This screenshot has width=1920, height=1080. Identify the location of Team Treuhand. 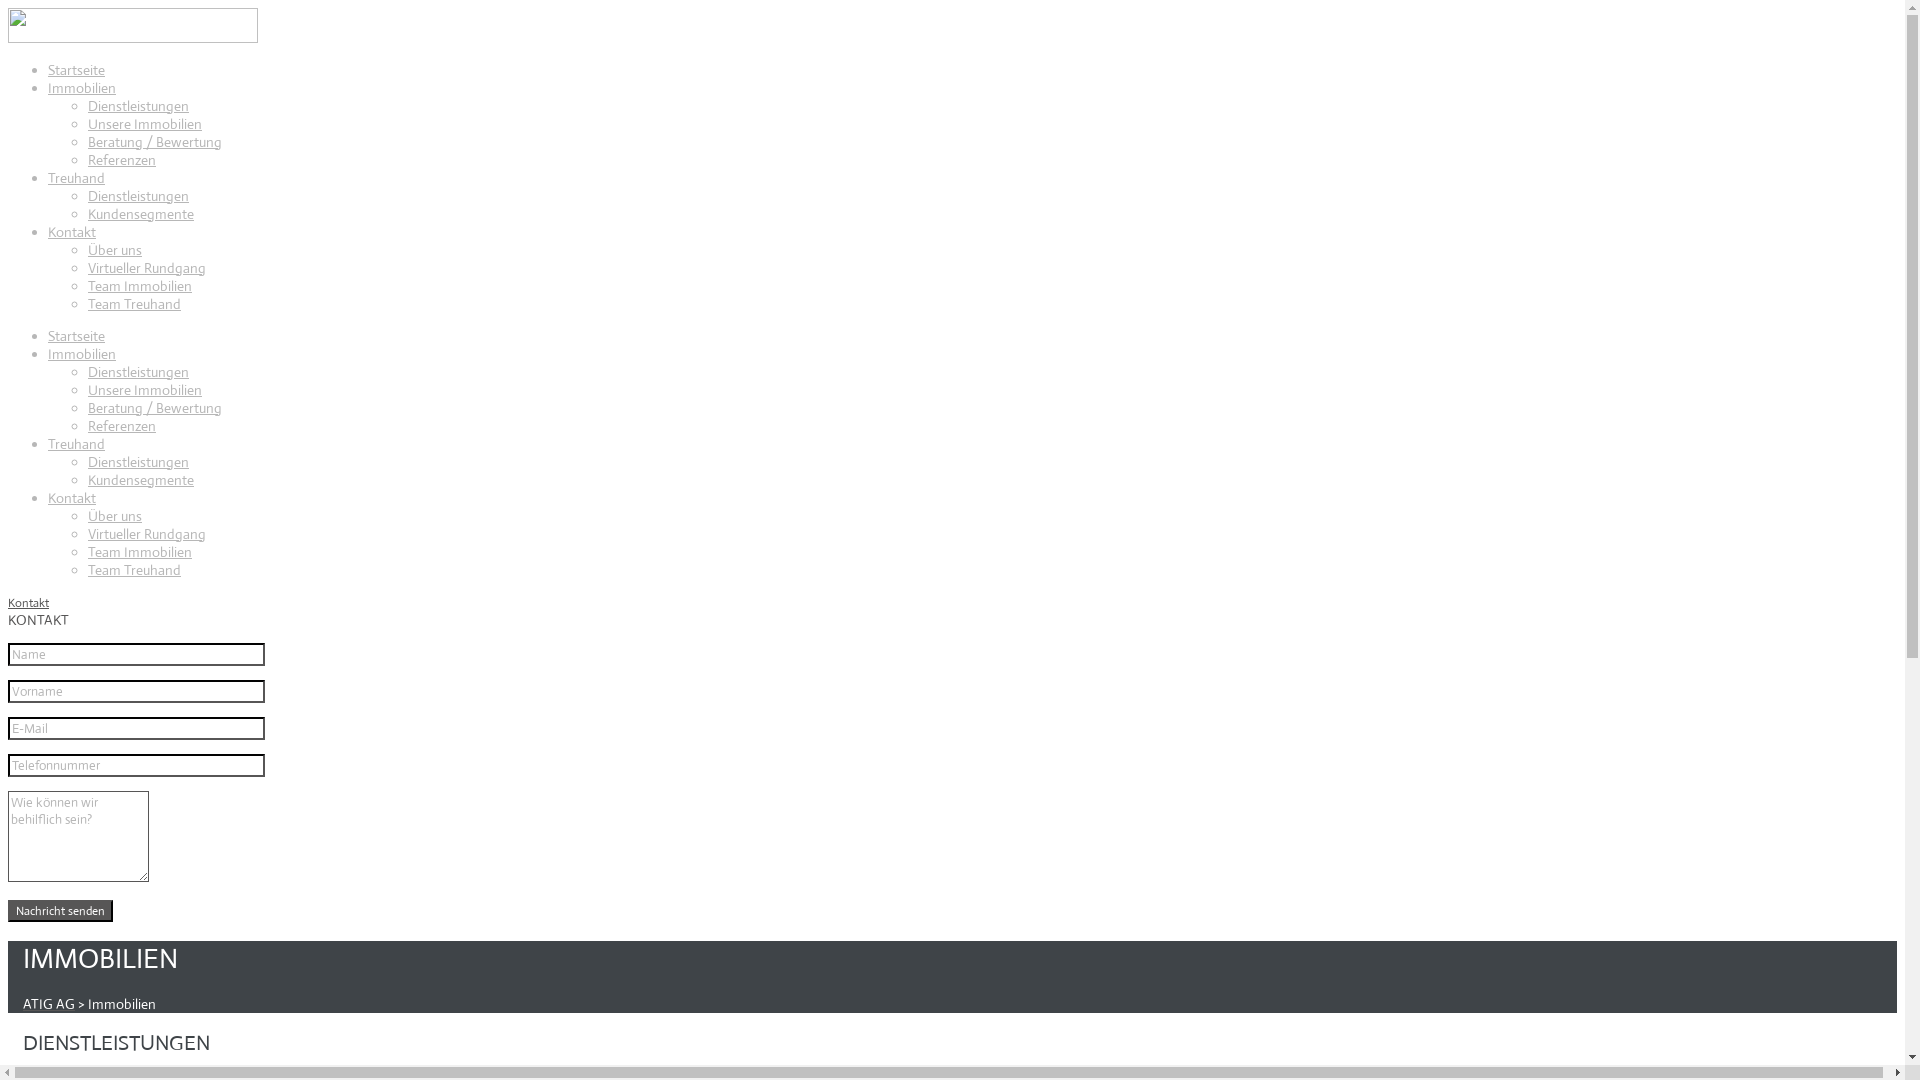
(134, 570).